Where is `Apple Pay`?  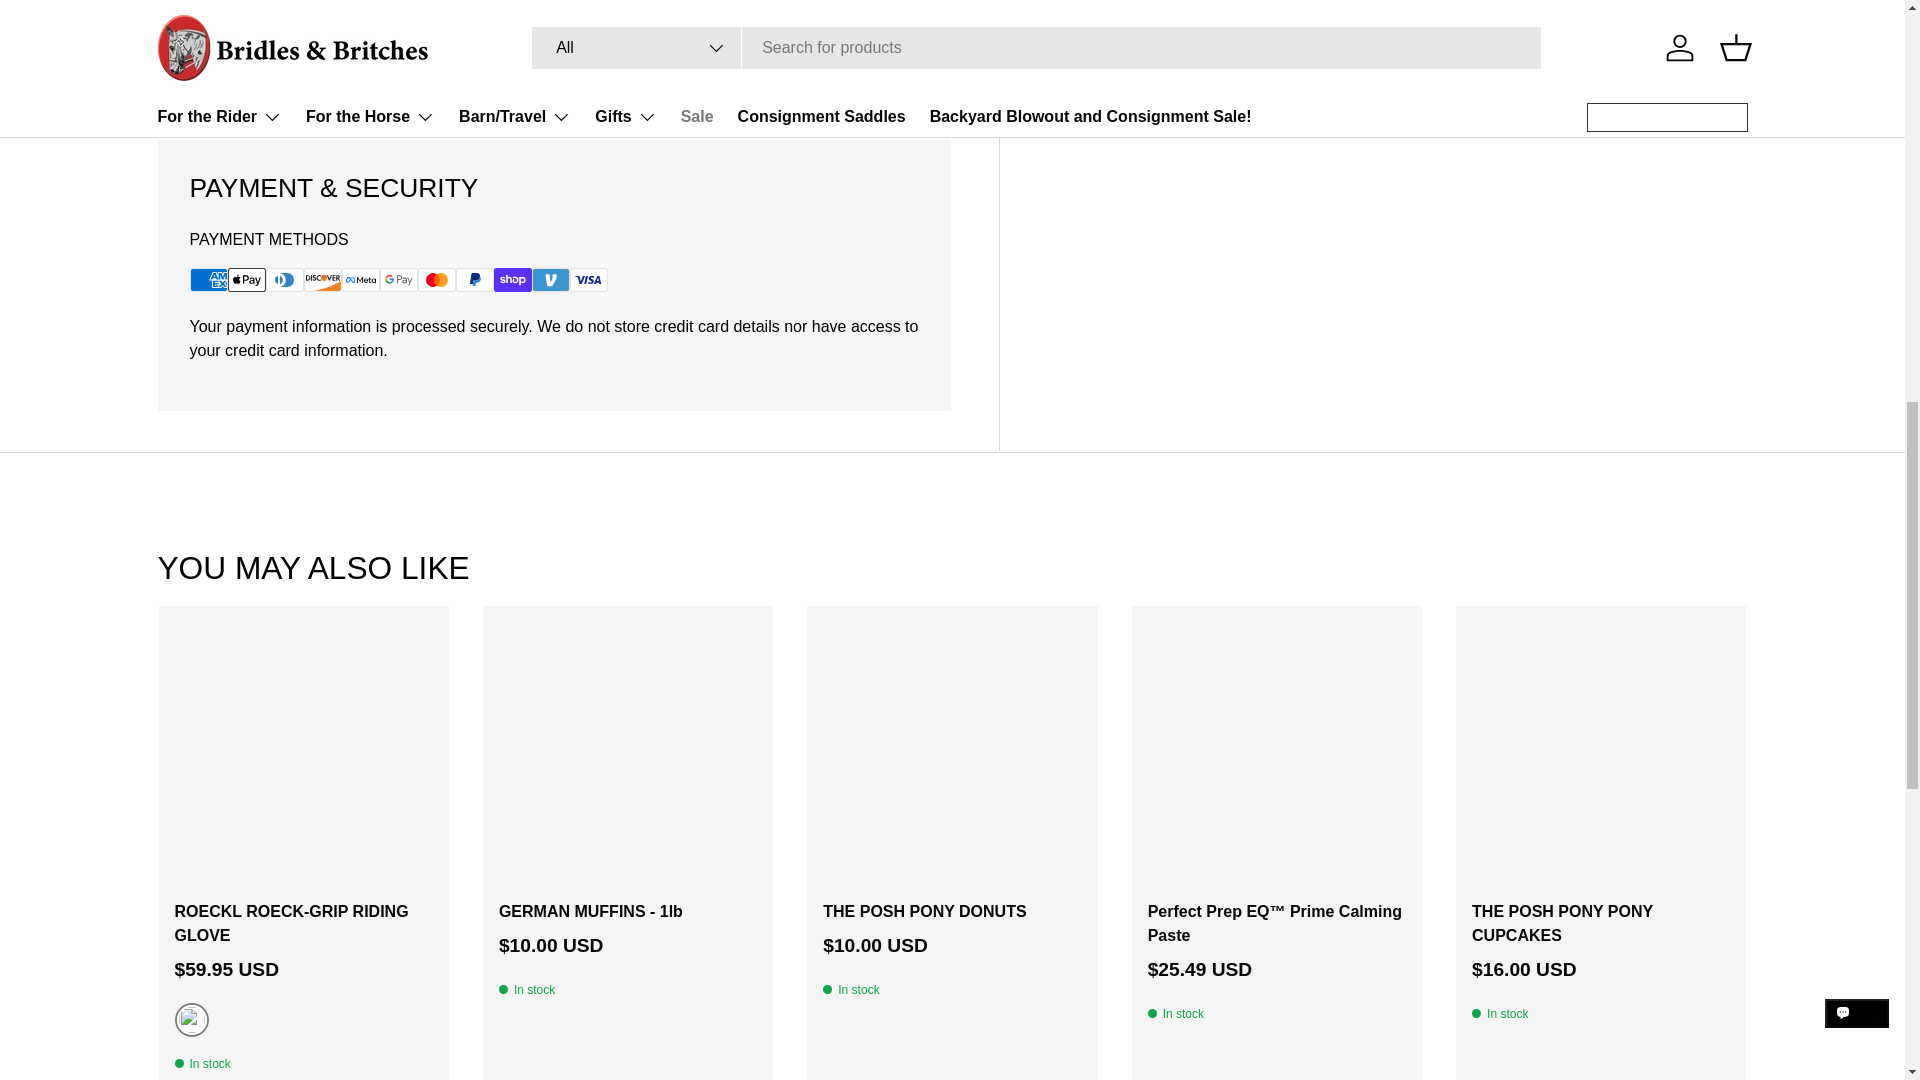 Apple Pay is located at coordinates (247, 279).